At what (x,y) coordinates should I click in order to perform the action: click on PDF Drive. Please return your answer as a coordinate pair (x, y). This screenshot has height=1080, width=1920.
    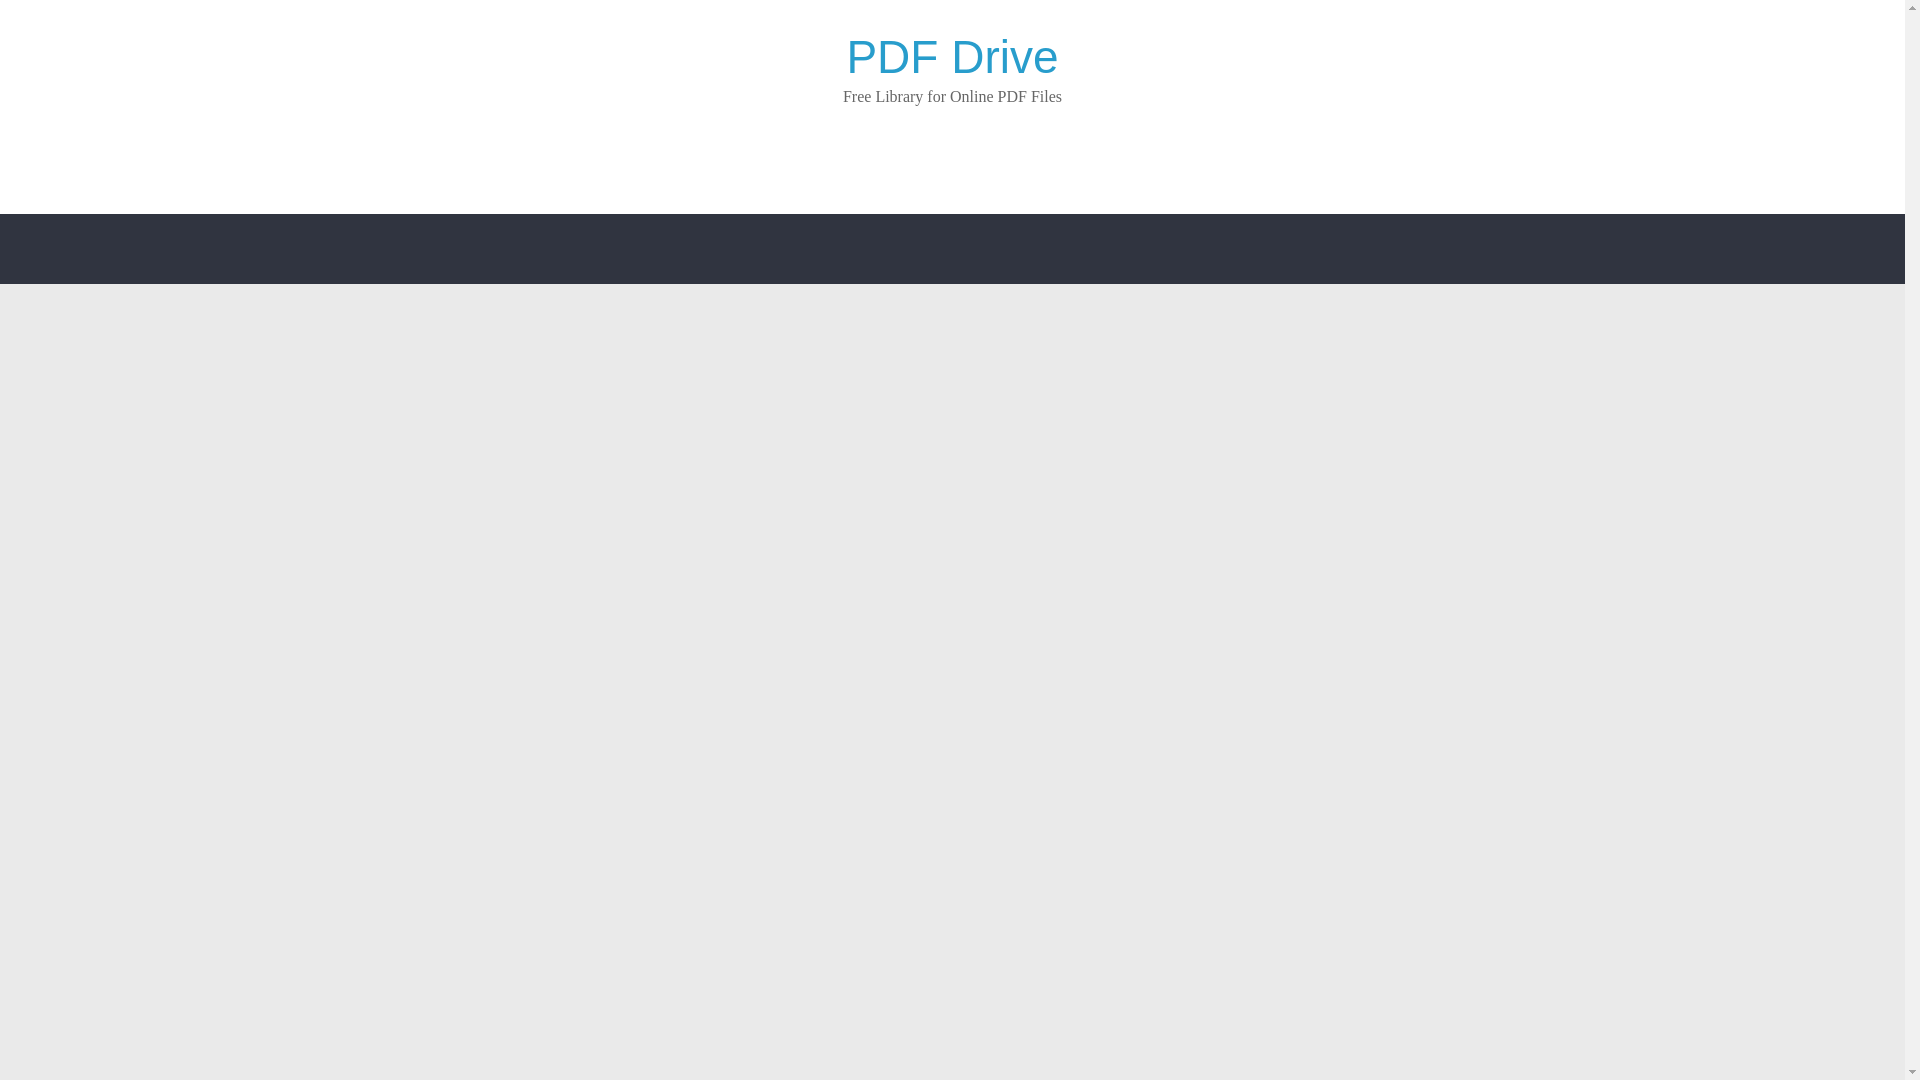
    Looking at the image, I should click on (952, 57).